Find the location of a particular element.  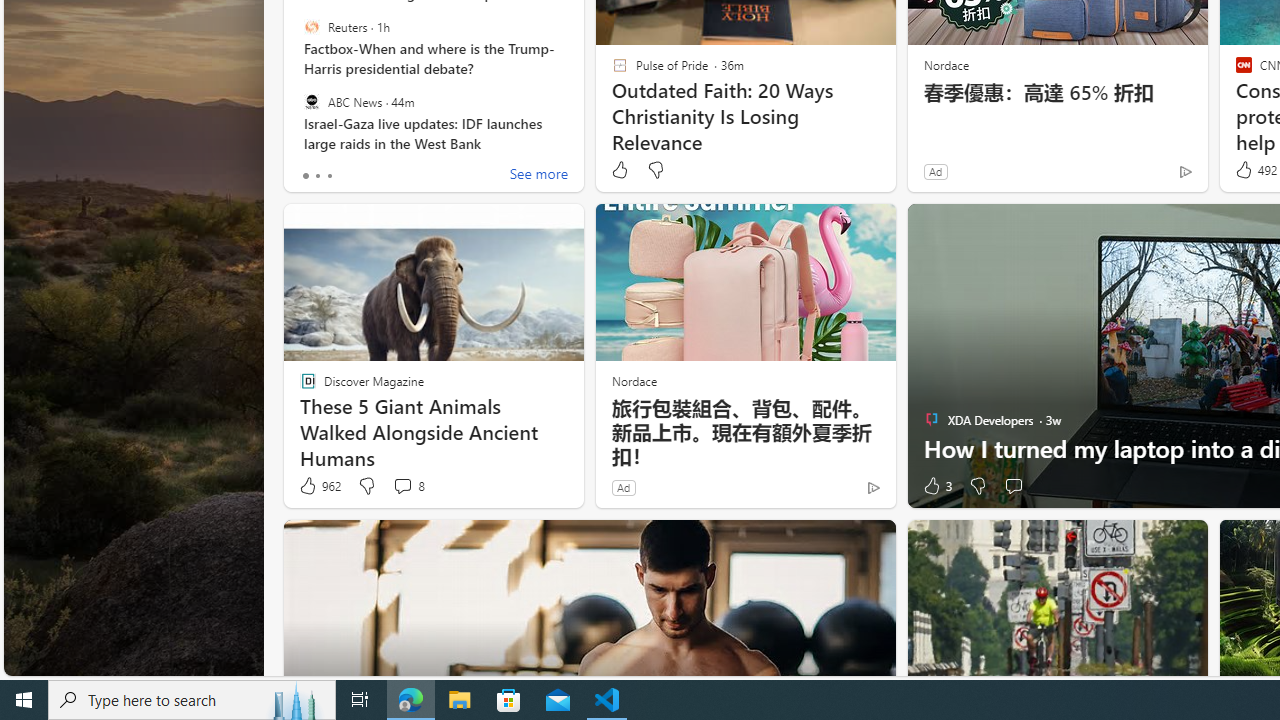

View comments 8 Comment is located at coordinates (402, 486).